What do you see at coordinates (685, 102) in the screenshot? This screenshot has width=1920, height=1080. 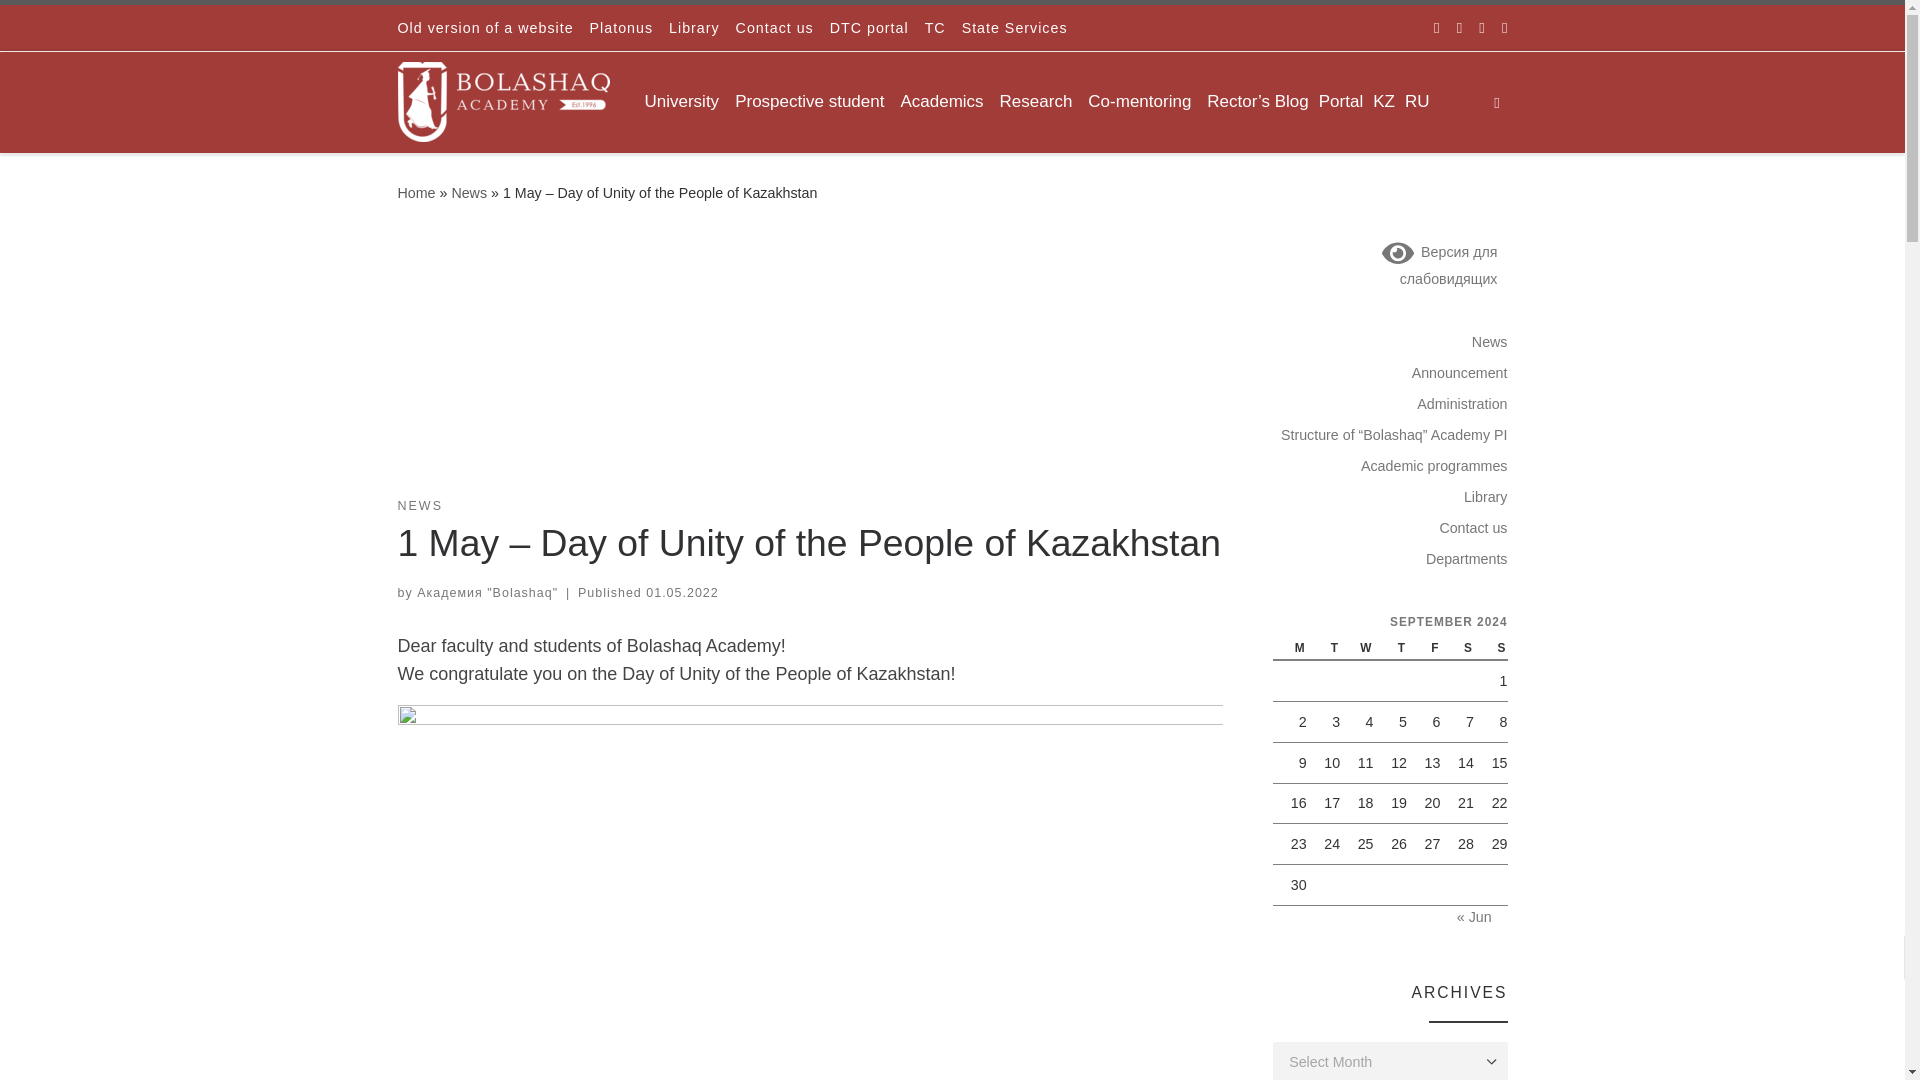 I see `University` at bounding box center [685, 102].